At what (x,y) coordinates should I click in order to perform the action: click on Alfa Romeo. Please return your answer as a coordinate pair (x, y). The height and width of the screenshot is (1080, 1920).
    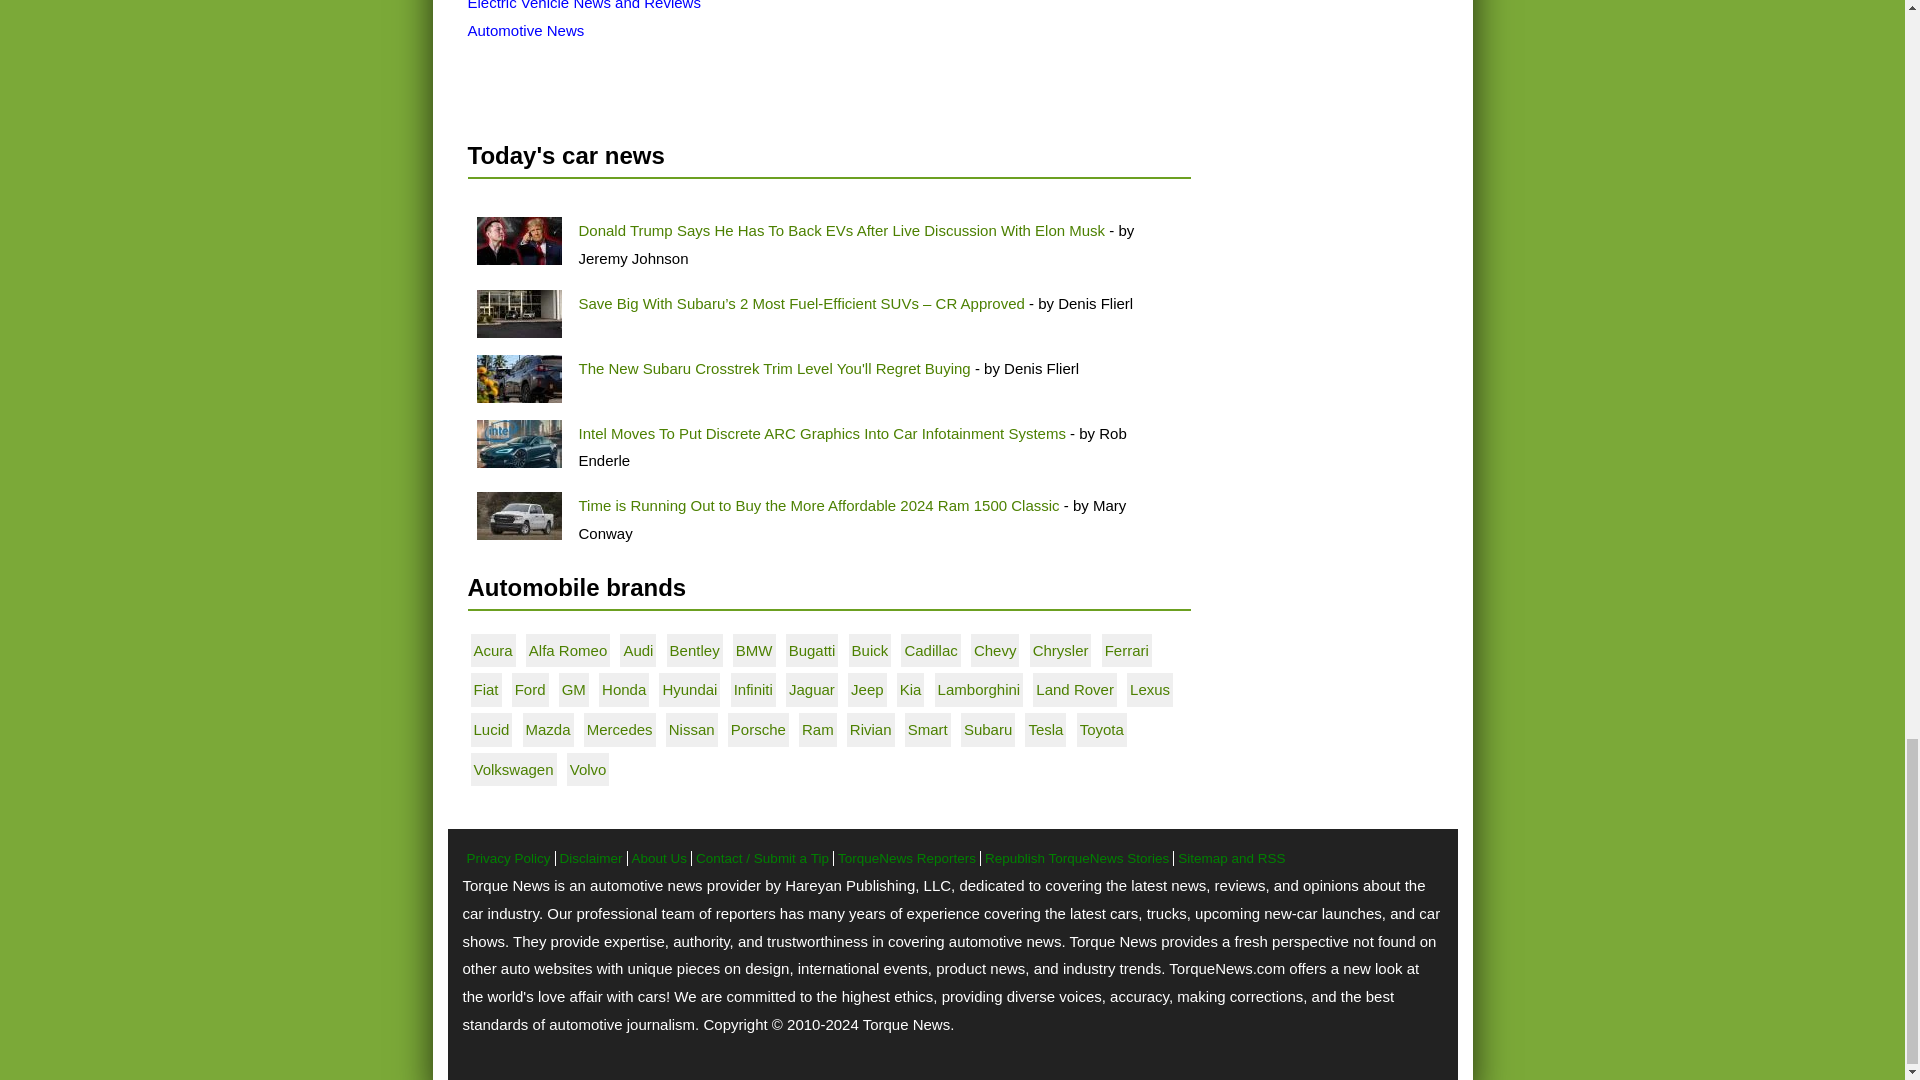
    Looking at the image, I should click on (568, 650).